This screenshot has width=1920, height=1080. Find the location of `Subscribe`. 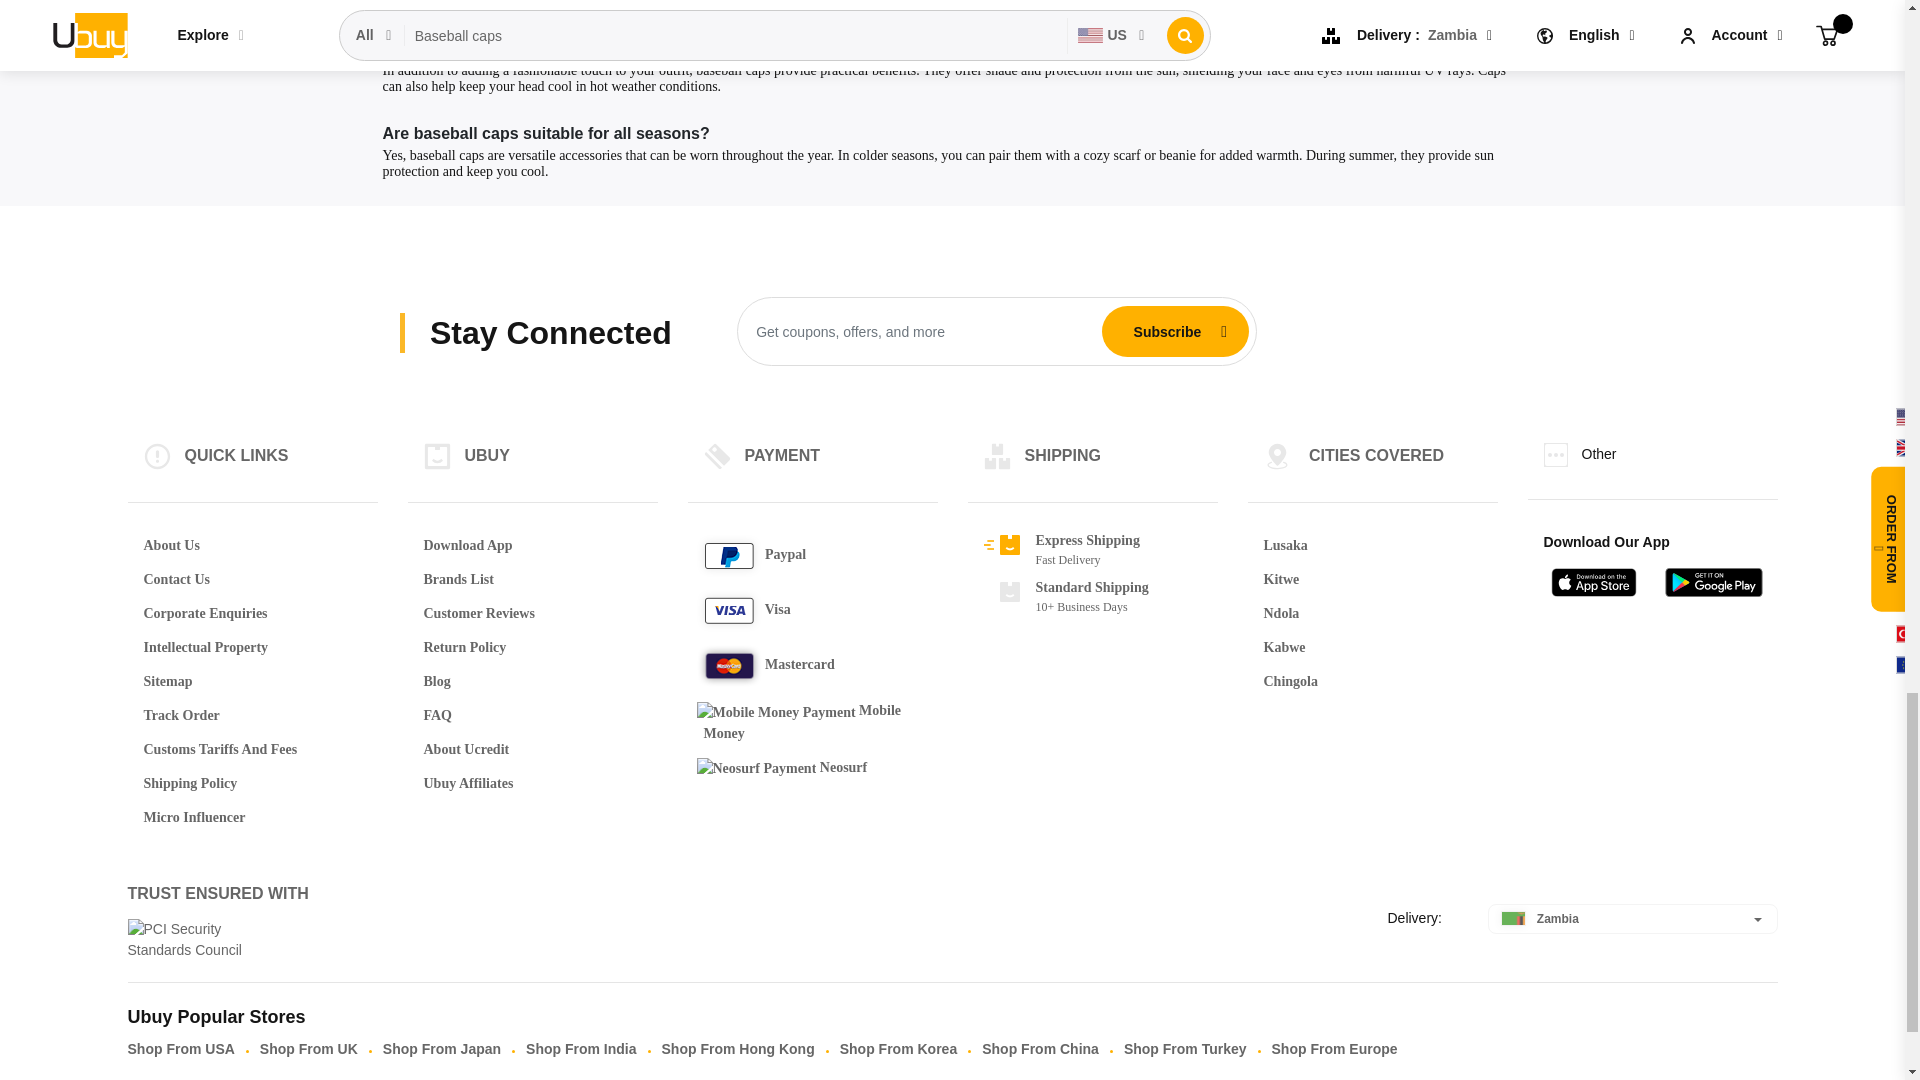

Subscribe is located at coordinates (1167, 332).